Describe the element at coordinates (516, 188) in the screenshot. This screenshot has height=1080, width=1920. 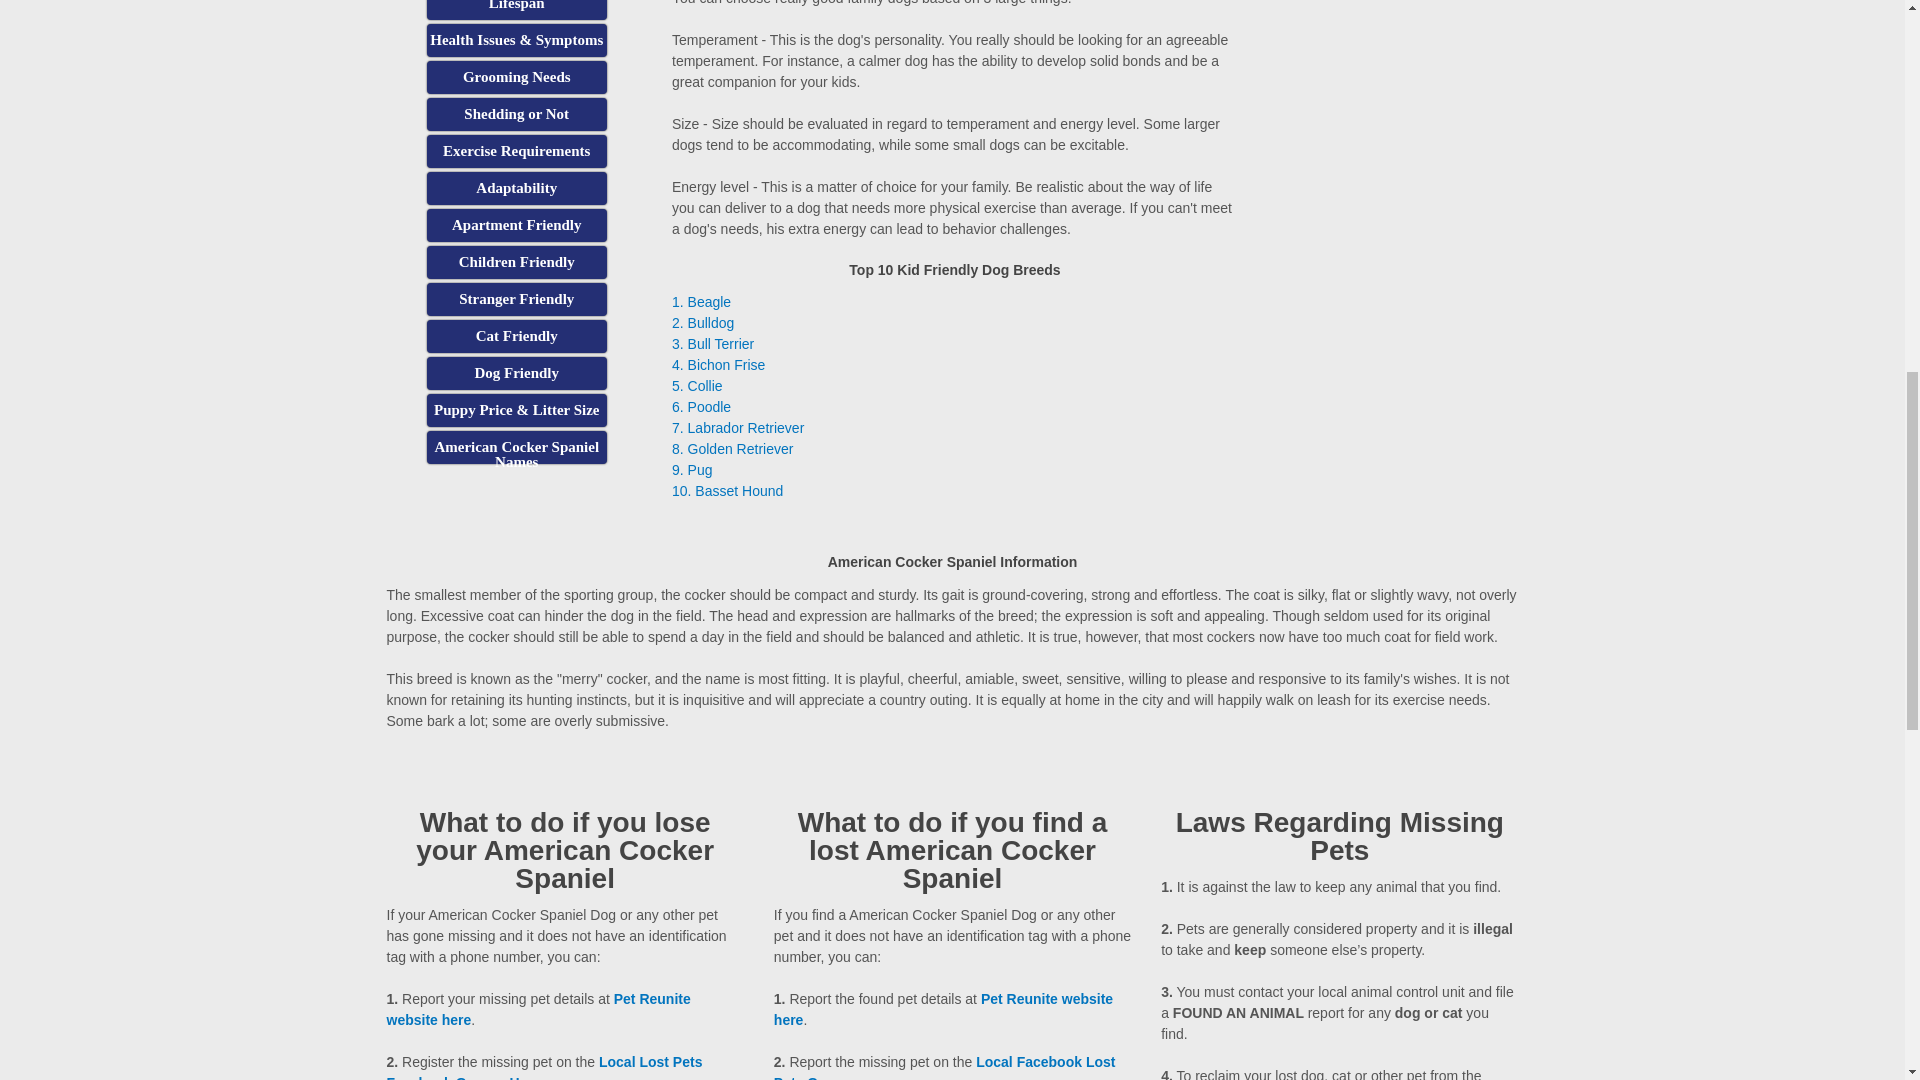
I see `Are American Cocker Spaniel Dogs easy to adapt?` at that location.